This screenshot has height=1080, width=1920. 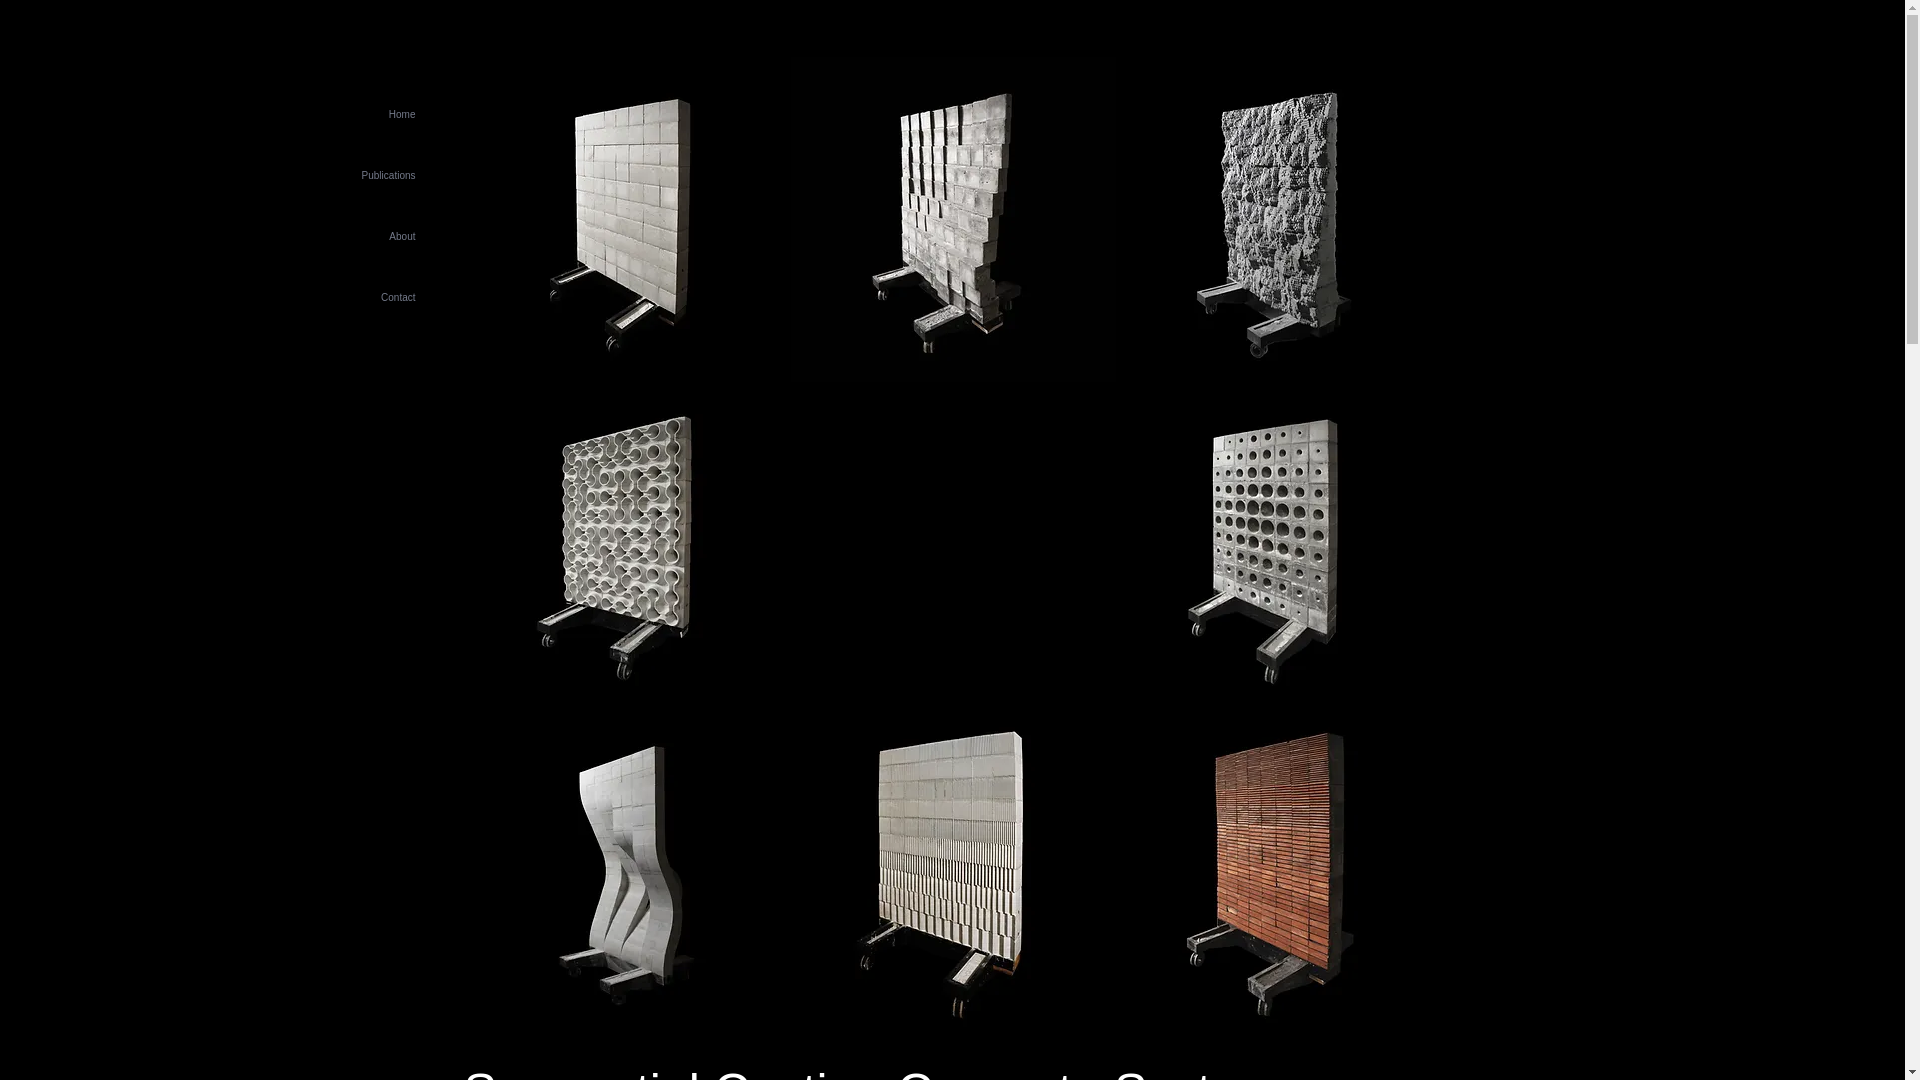 What do you see at coordinates (344, 175) in the screenshot?
I see `Publications` at bounding box center [344, 175].